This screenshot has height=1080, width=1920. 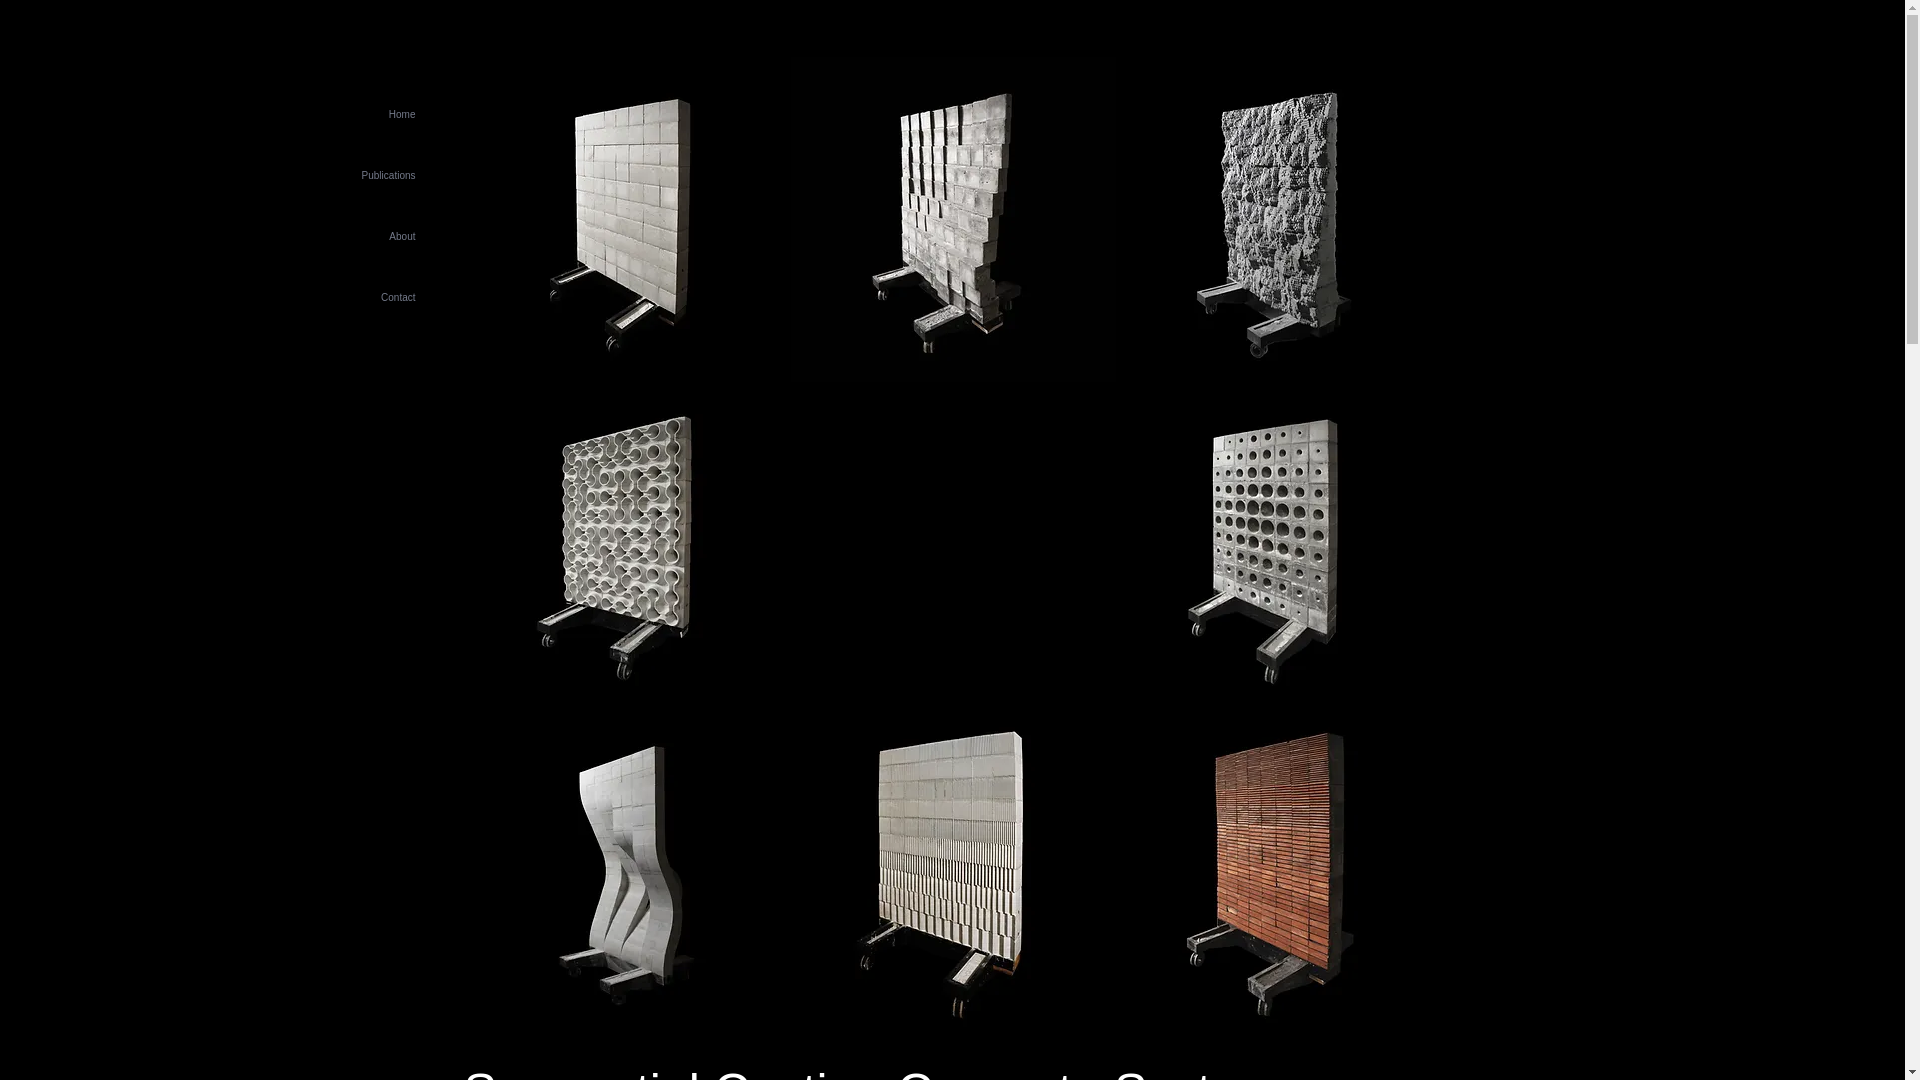 What do you see at coordinates (344, 175) in the screenshot?
I see `Publications` at bounding box center [344, 175].